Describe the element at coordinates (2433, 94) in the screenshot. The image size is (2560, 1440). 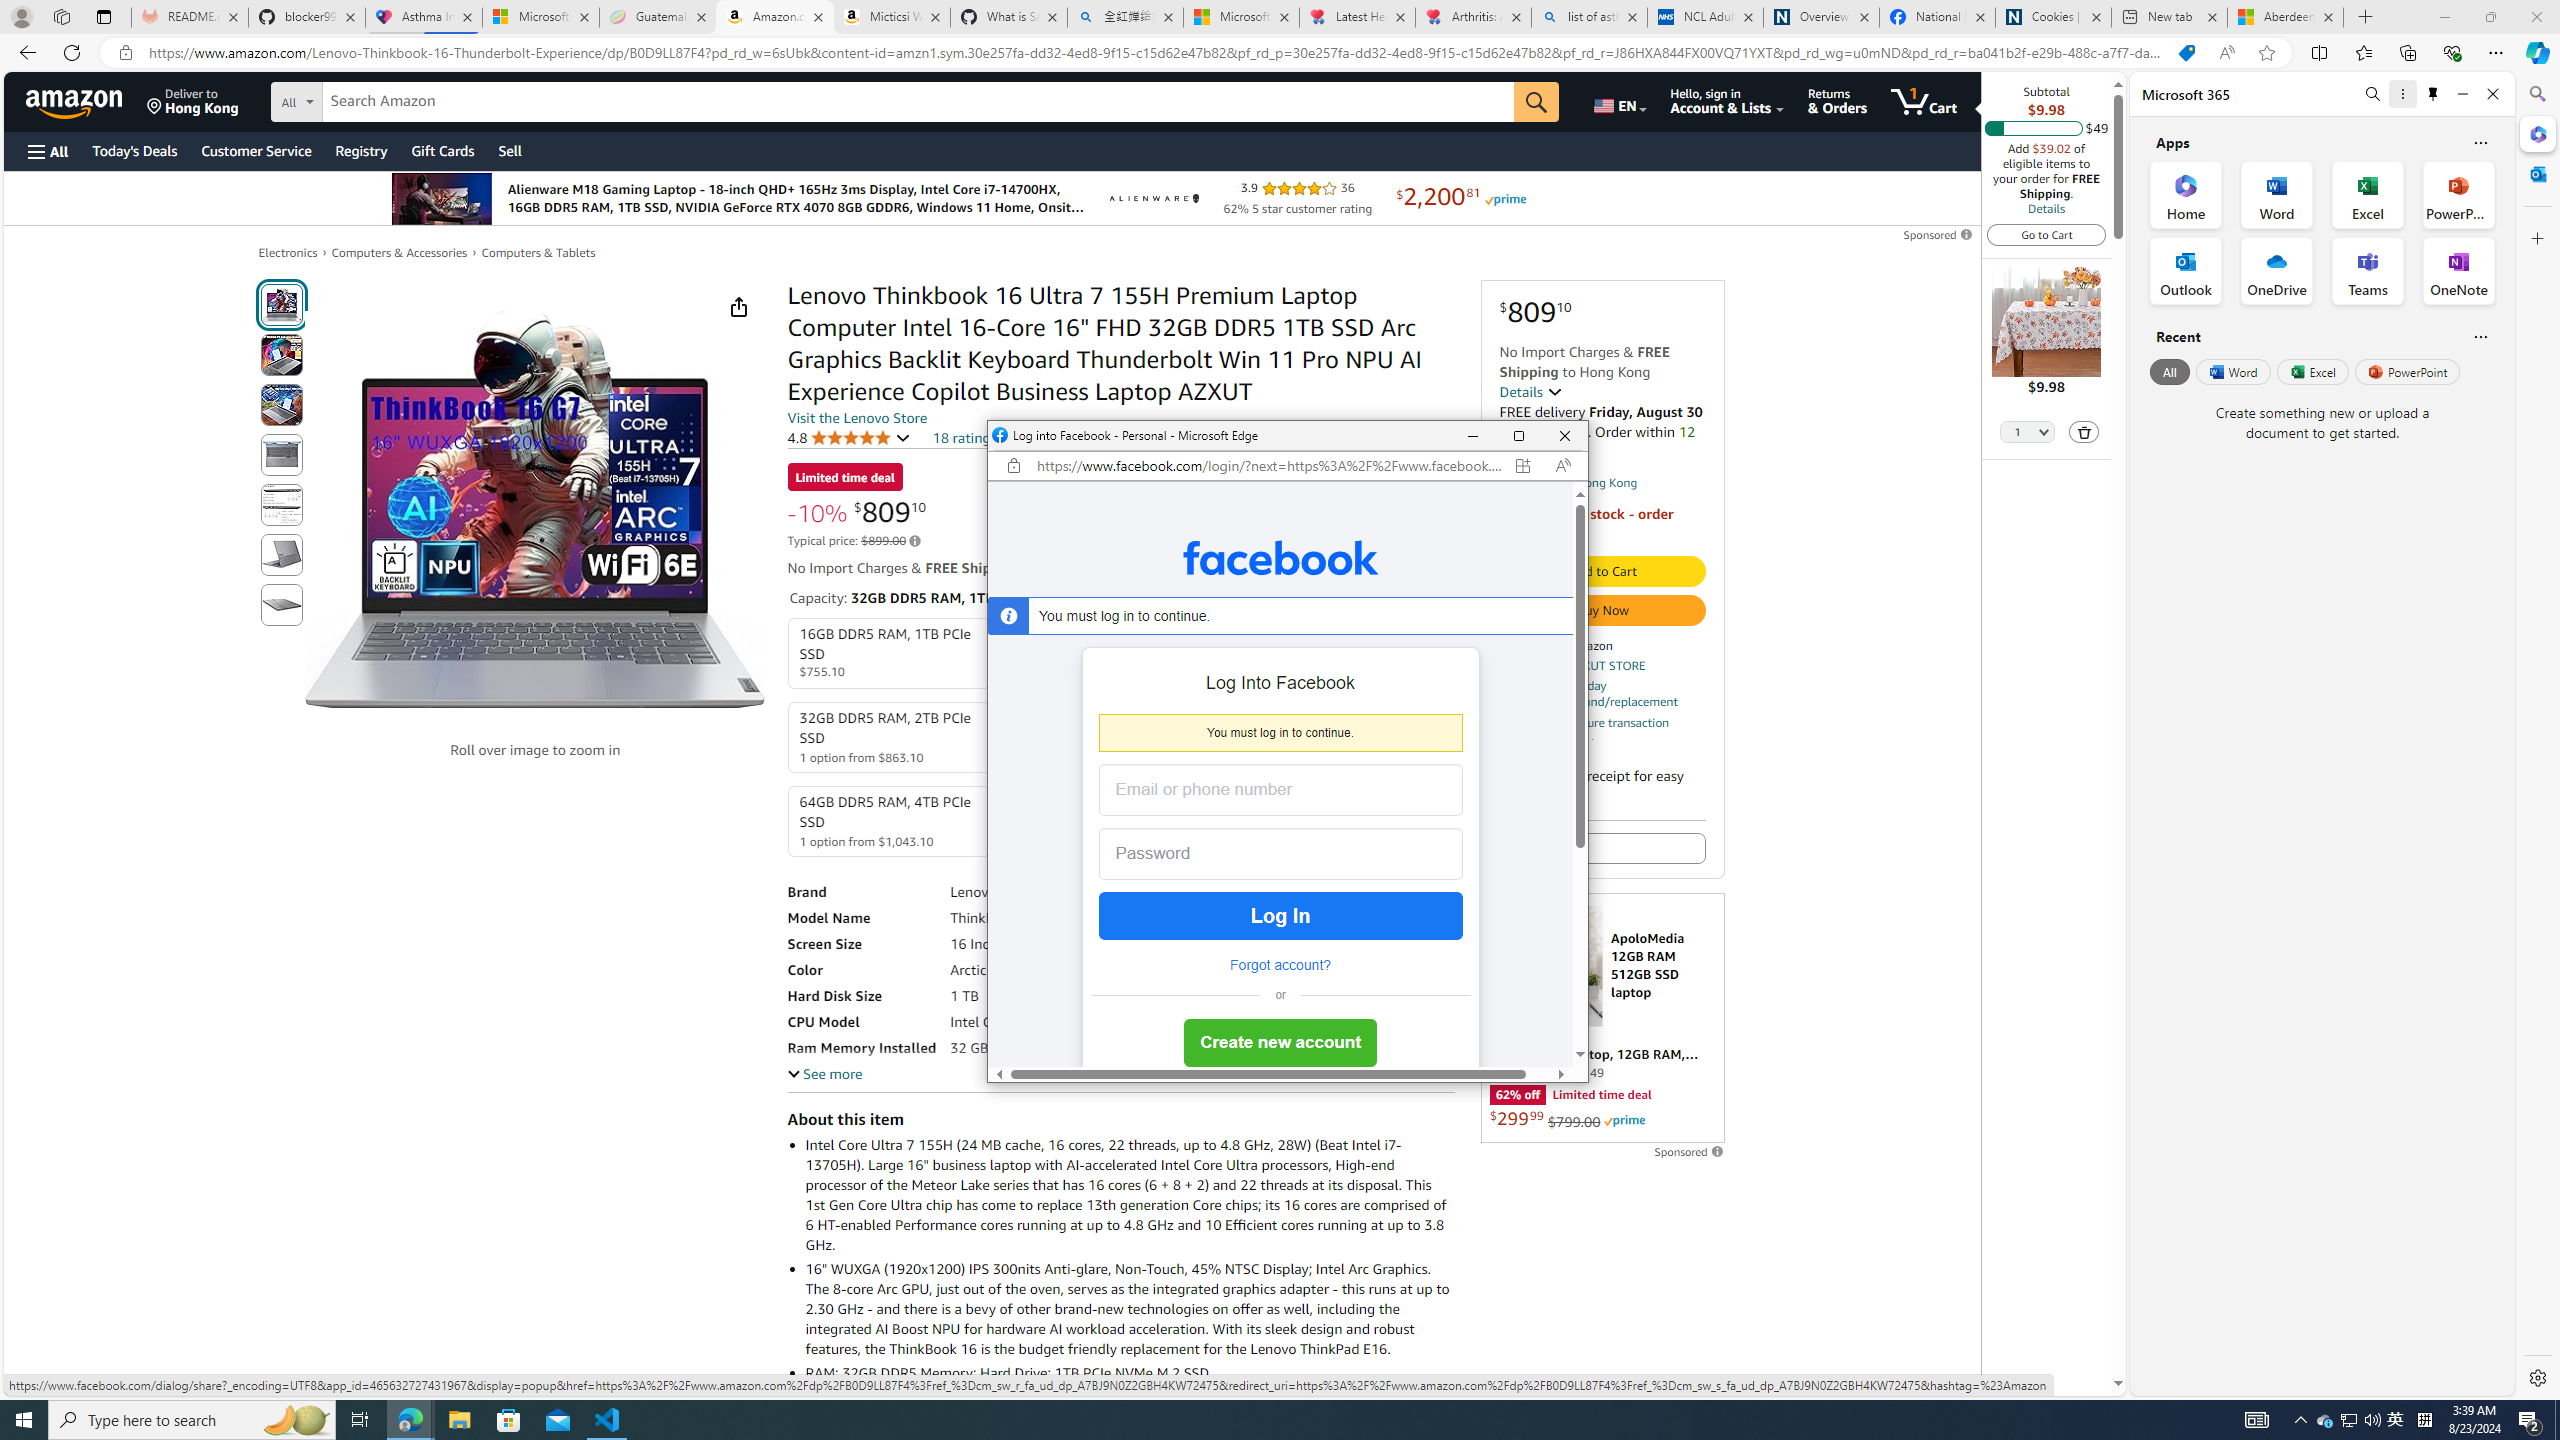
I see `Unpin side pane` at that location.